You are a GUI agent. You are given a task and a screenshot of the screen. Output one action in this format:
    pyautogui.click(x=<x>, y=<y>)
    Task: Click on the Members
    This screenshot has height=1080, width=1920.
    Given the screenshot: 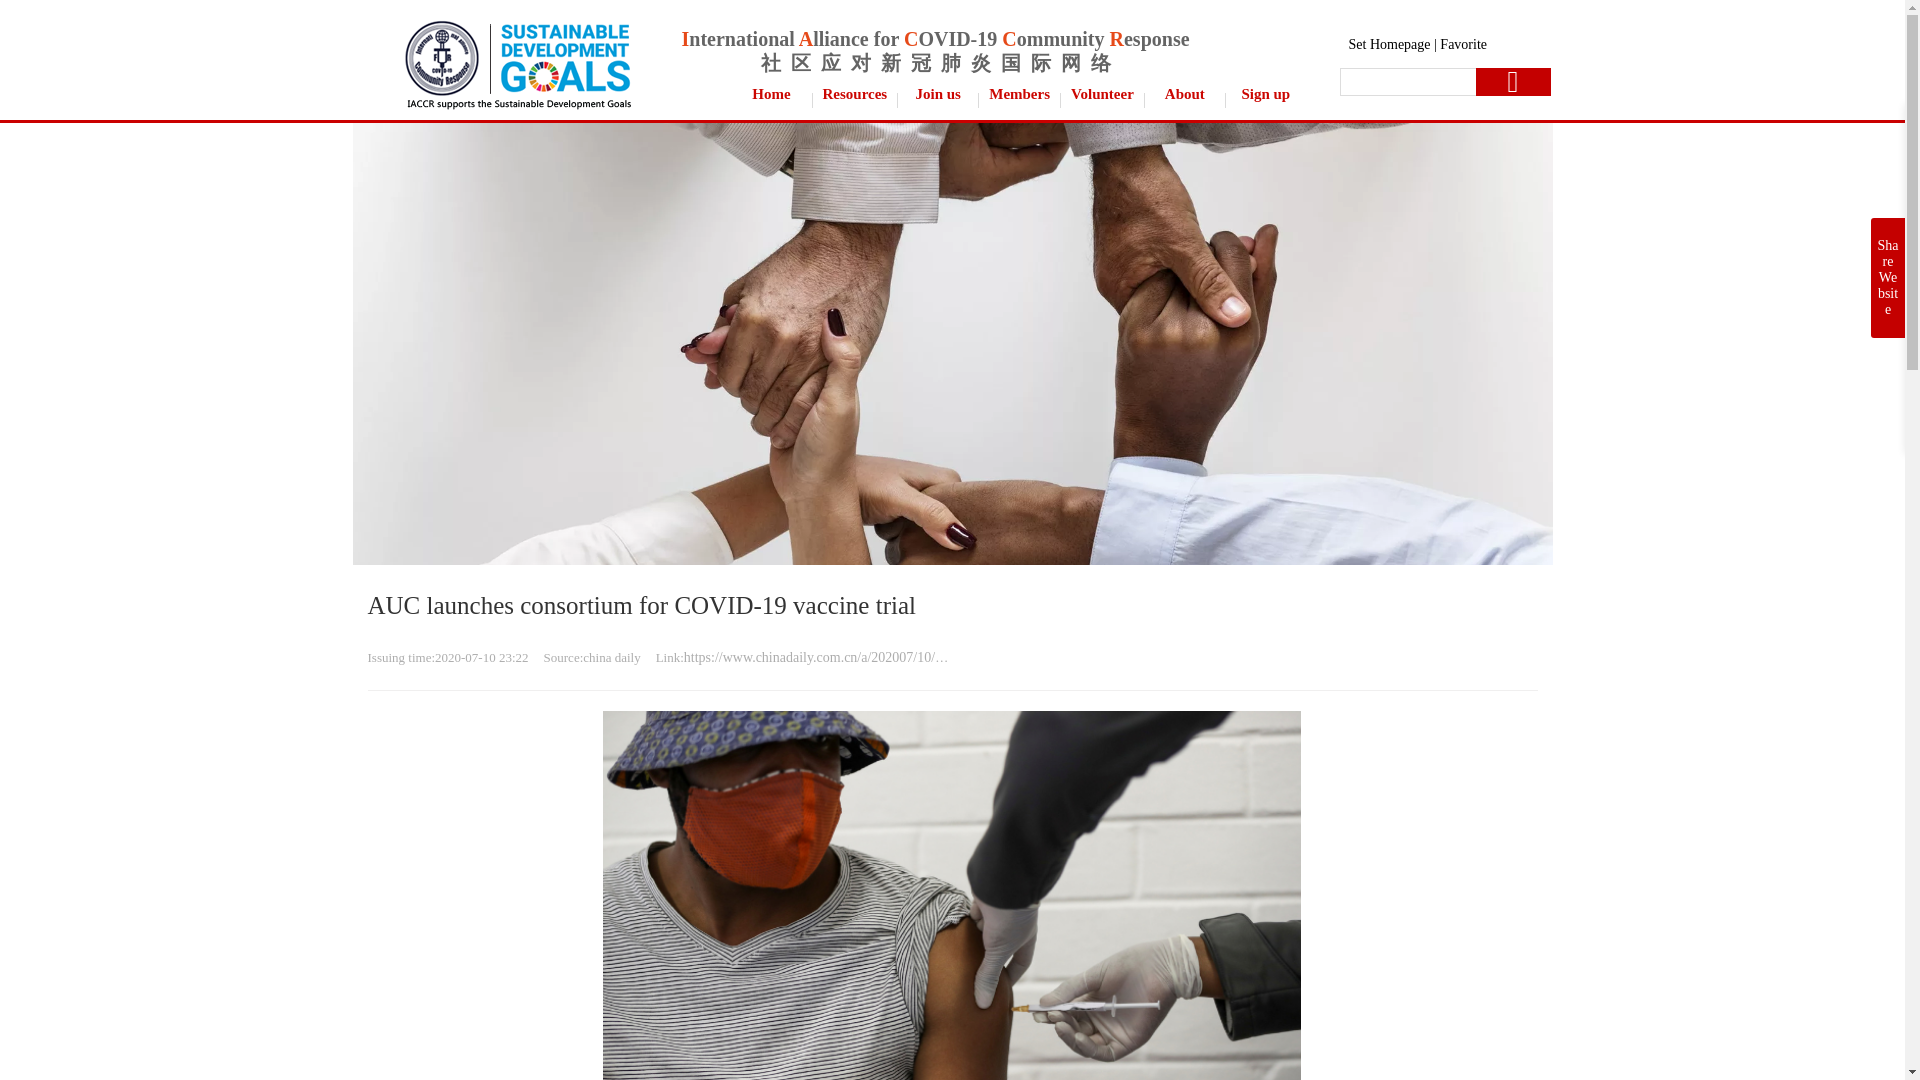 What is the action you would take?
    pyautogui.click(x=1019, y=93)
    